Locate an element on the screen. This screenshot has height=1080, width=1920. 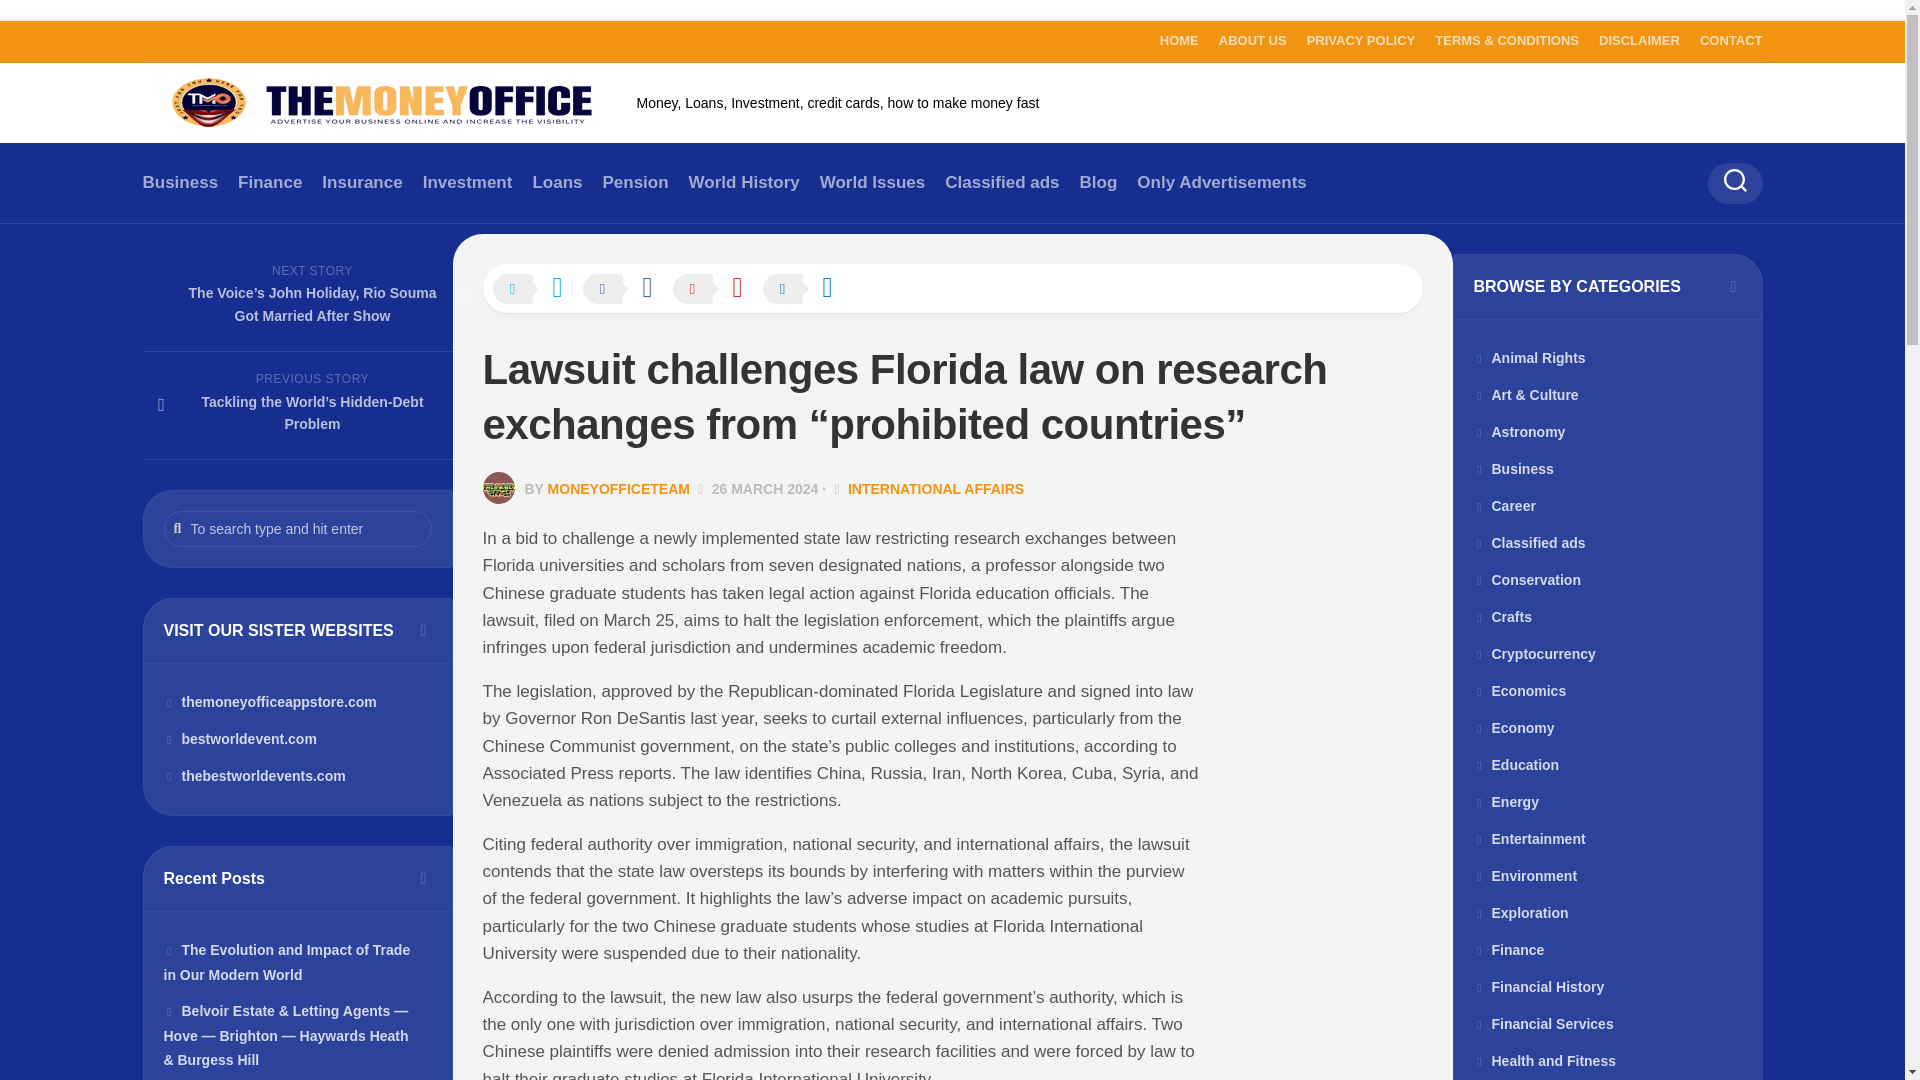
To search type and hit enter is located at coordinates (298, 528).